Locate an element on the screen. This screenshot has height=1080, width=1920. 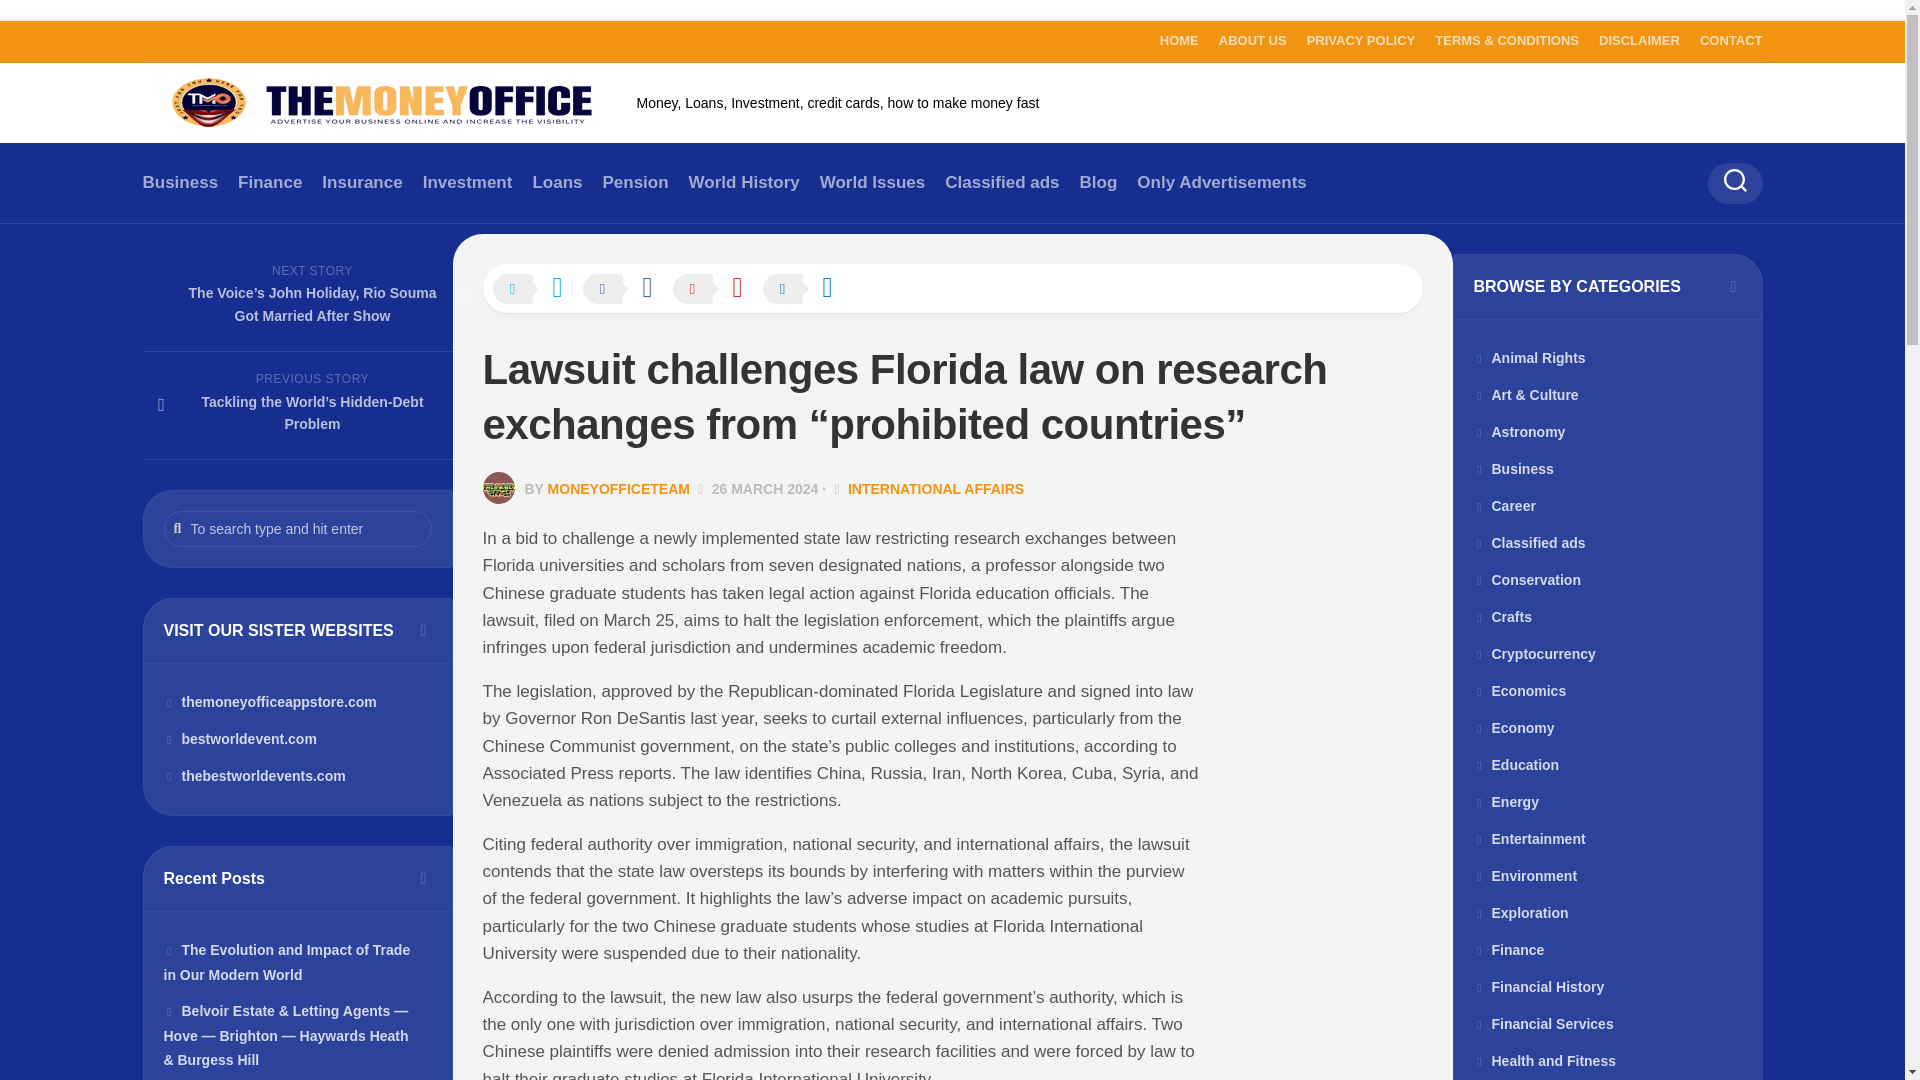
To search type and hit enter is located at coordinates (298, 528).